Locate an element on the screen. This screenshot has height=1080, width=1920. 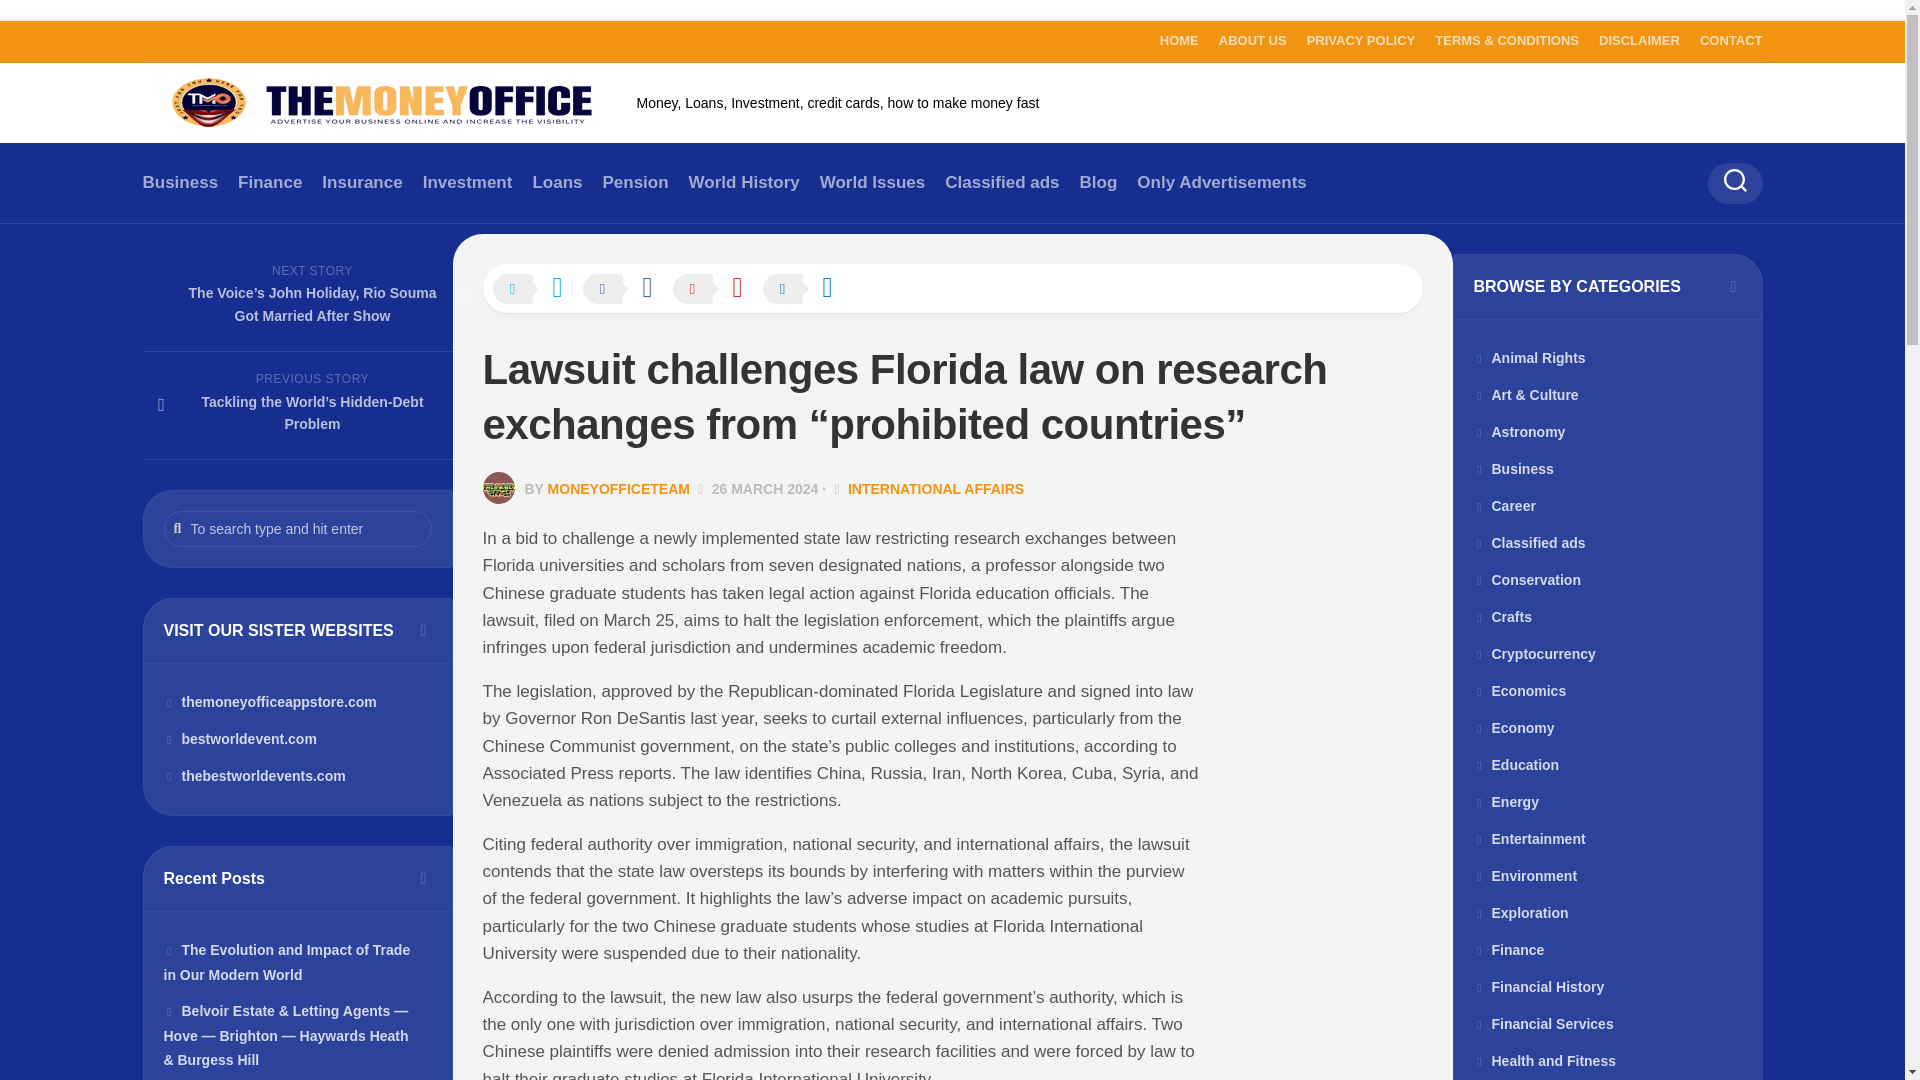
To search type and hit enter is located at coordinates (298, 528).